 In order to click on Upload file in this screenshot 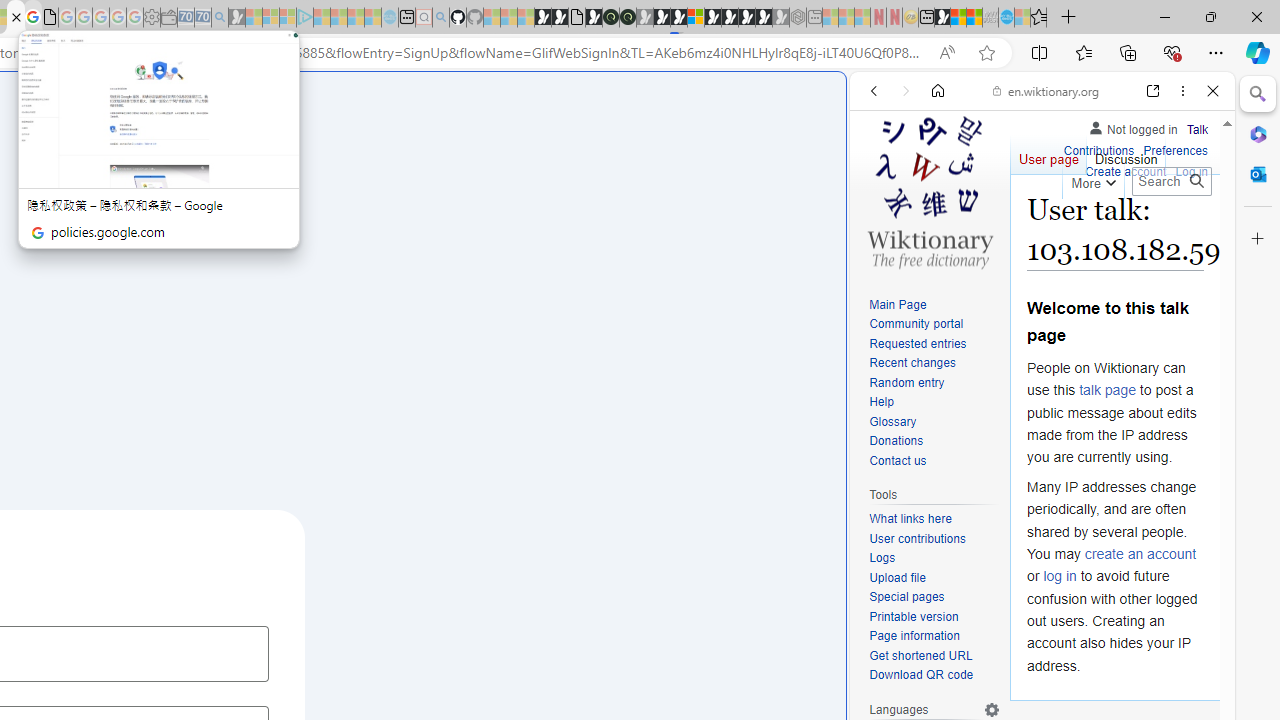, I will do `click(934, 578)`.